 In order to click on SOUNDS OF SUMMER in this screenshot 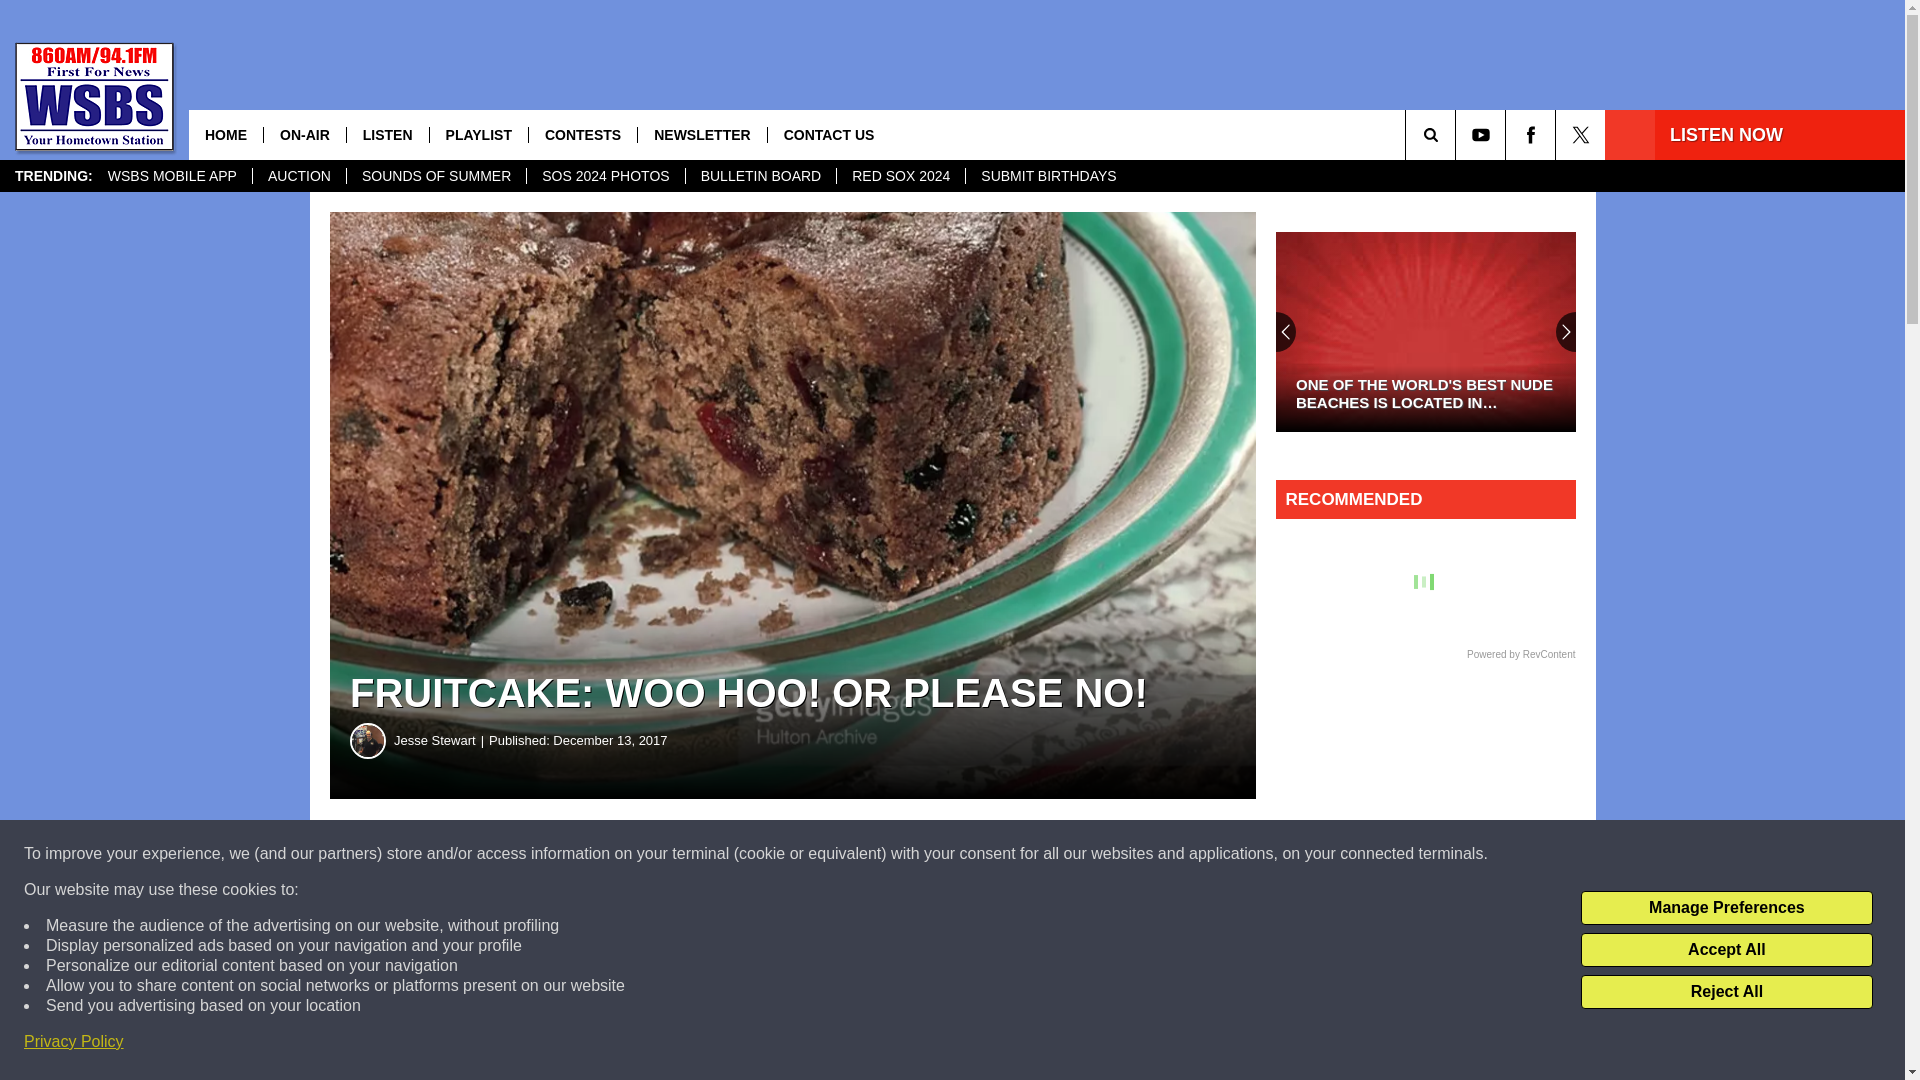, I will do `click(436, 176)`.